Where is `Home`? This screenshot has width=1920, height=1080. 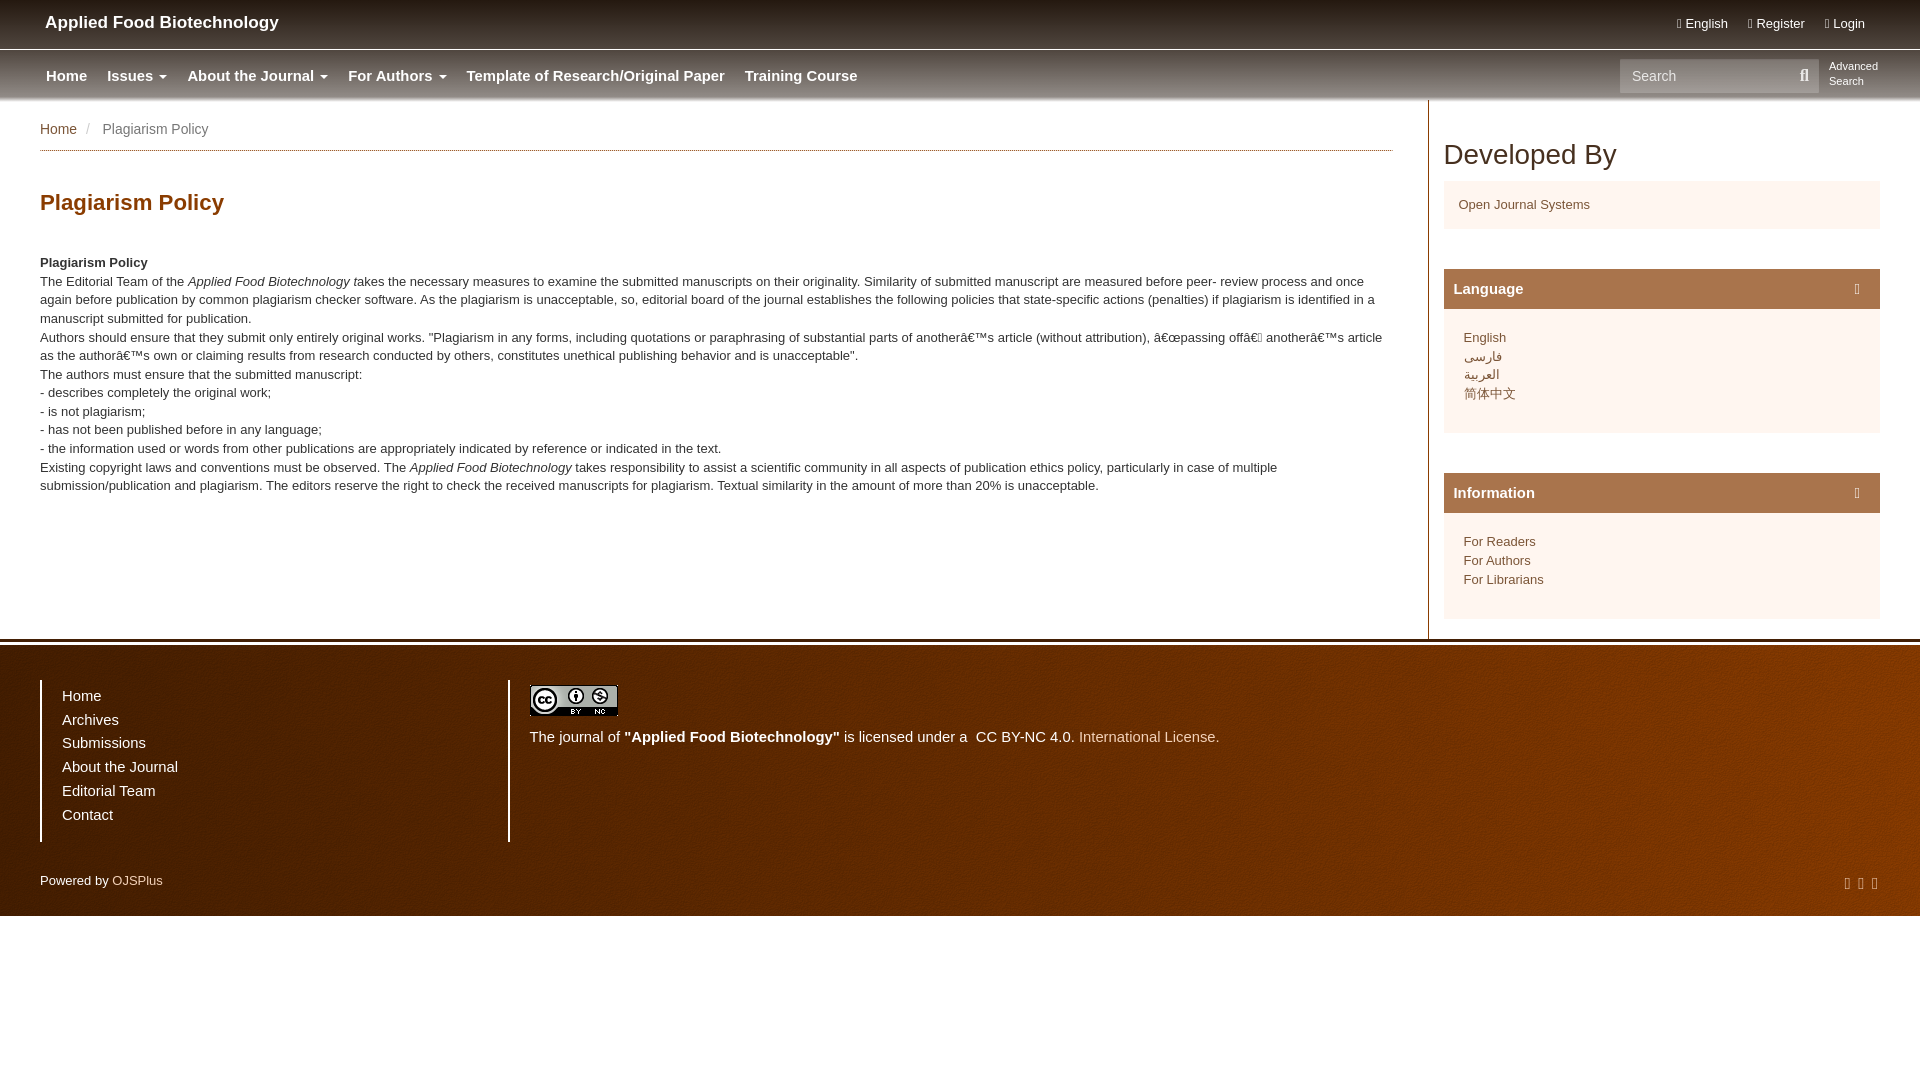
Home is located at coordinates (58, 128).